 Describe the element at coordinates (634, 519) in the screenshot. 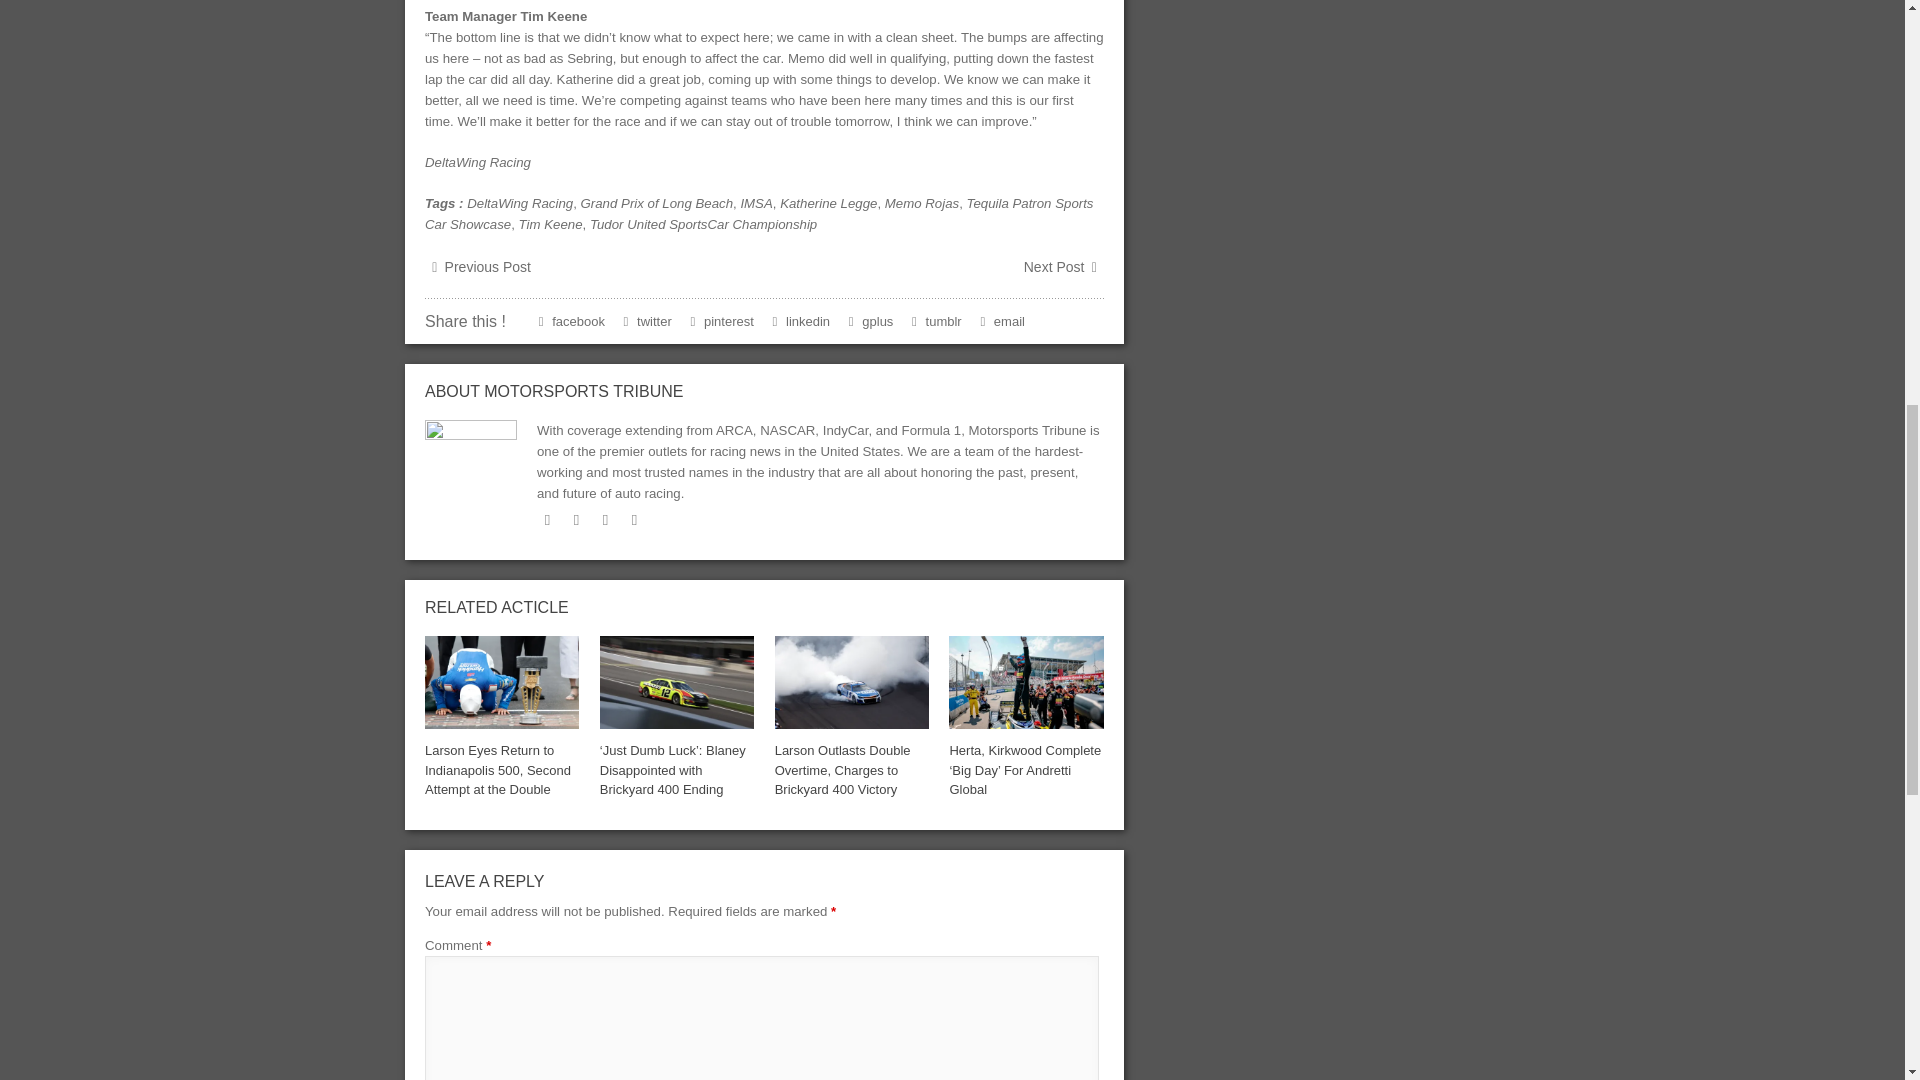

I see `email` at that location.